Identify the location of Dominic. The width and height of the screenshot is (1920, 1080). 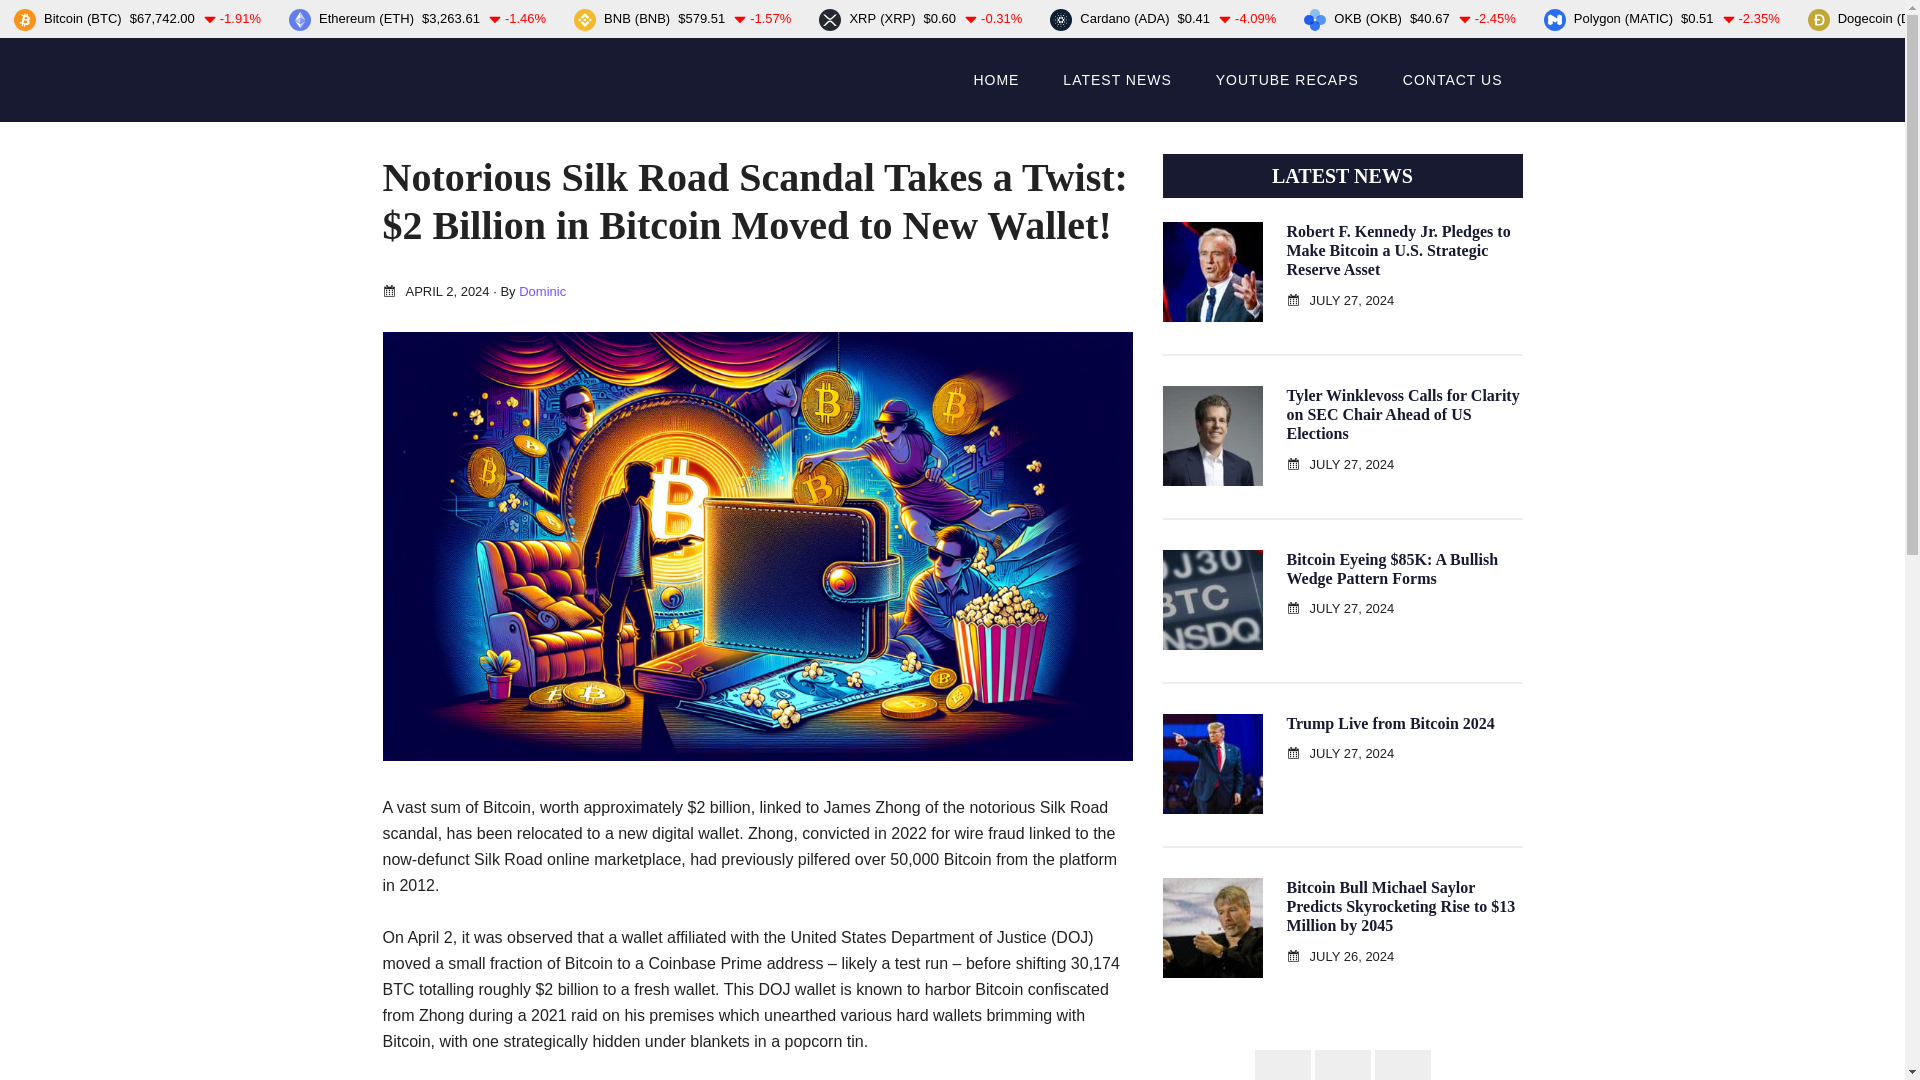
(542, 292).